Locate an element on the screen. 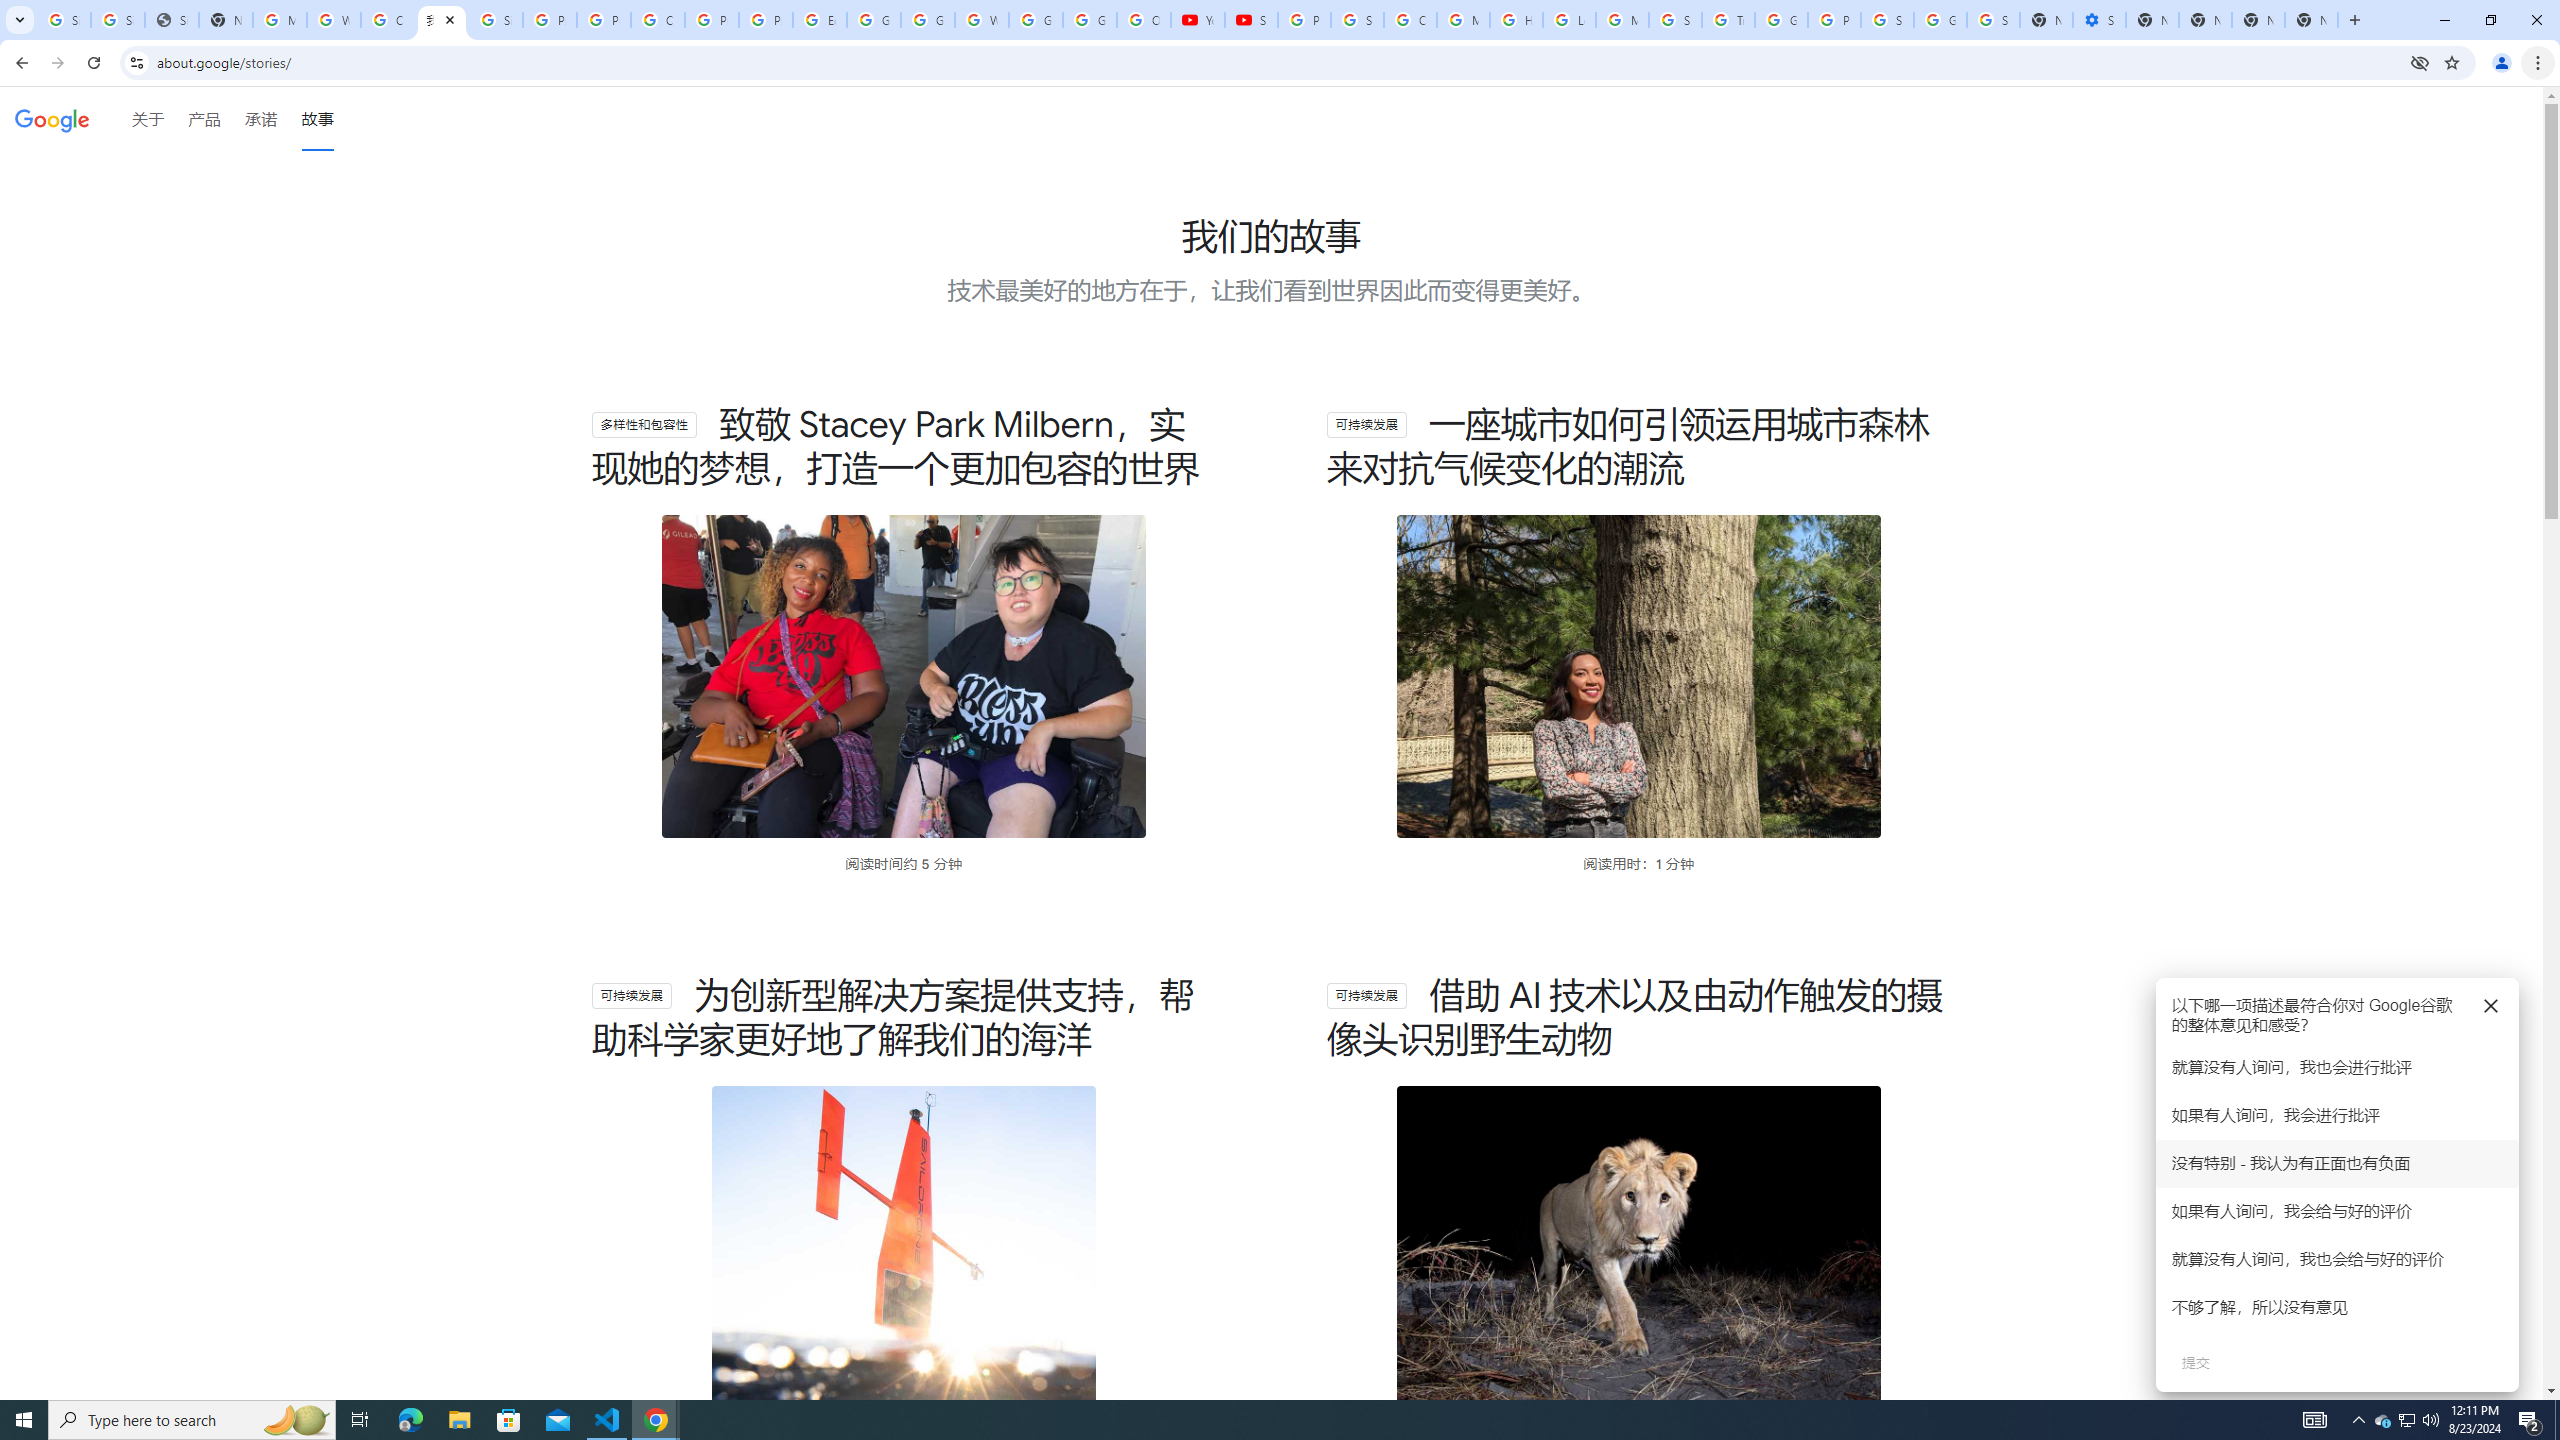  Sign in - Google Accounts is located at coordinates (1356, 20).